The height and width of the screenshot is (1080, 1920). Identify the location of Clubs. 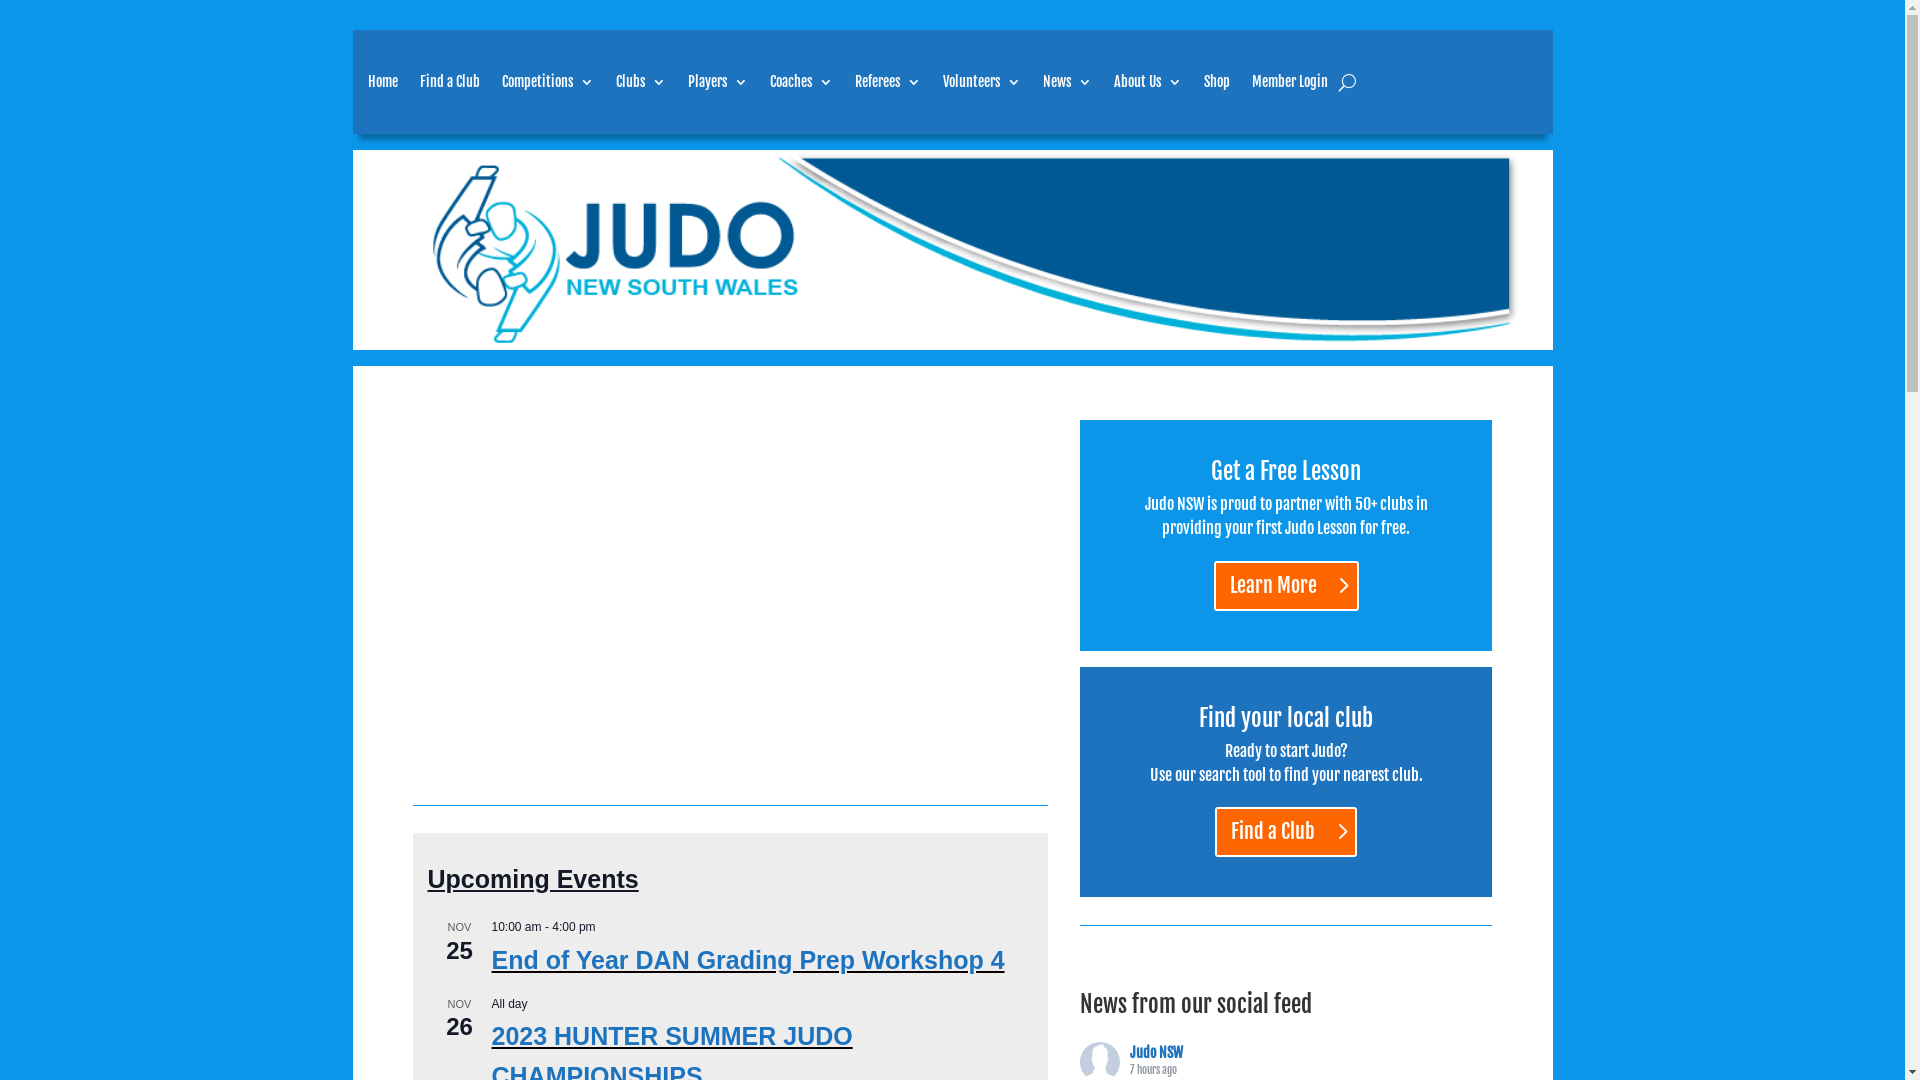
(641, 82).